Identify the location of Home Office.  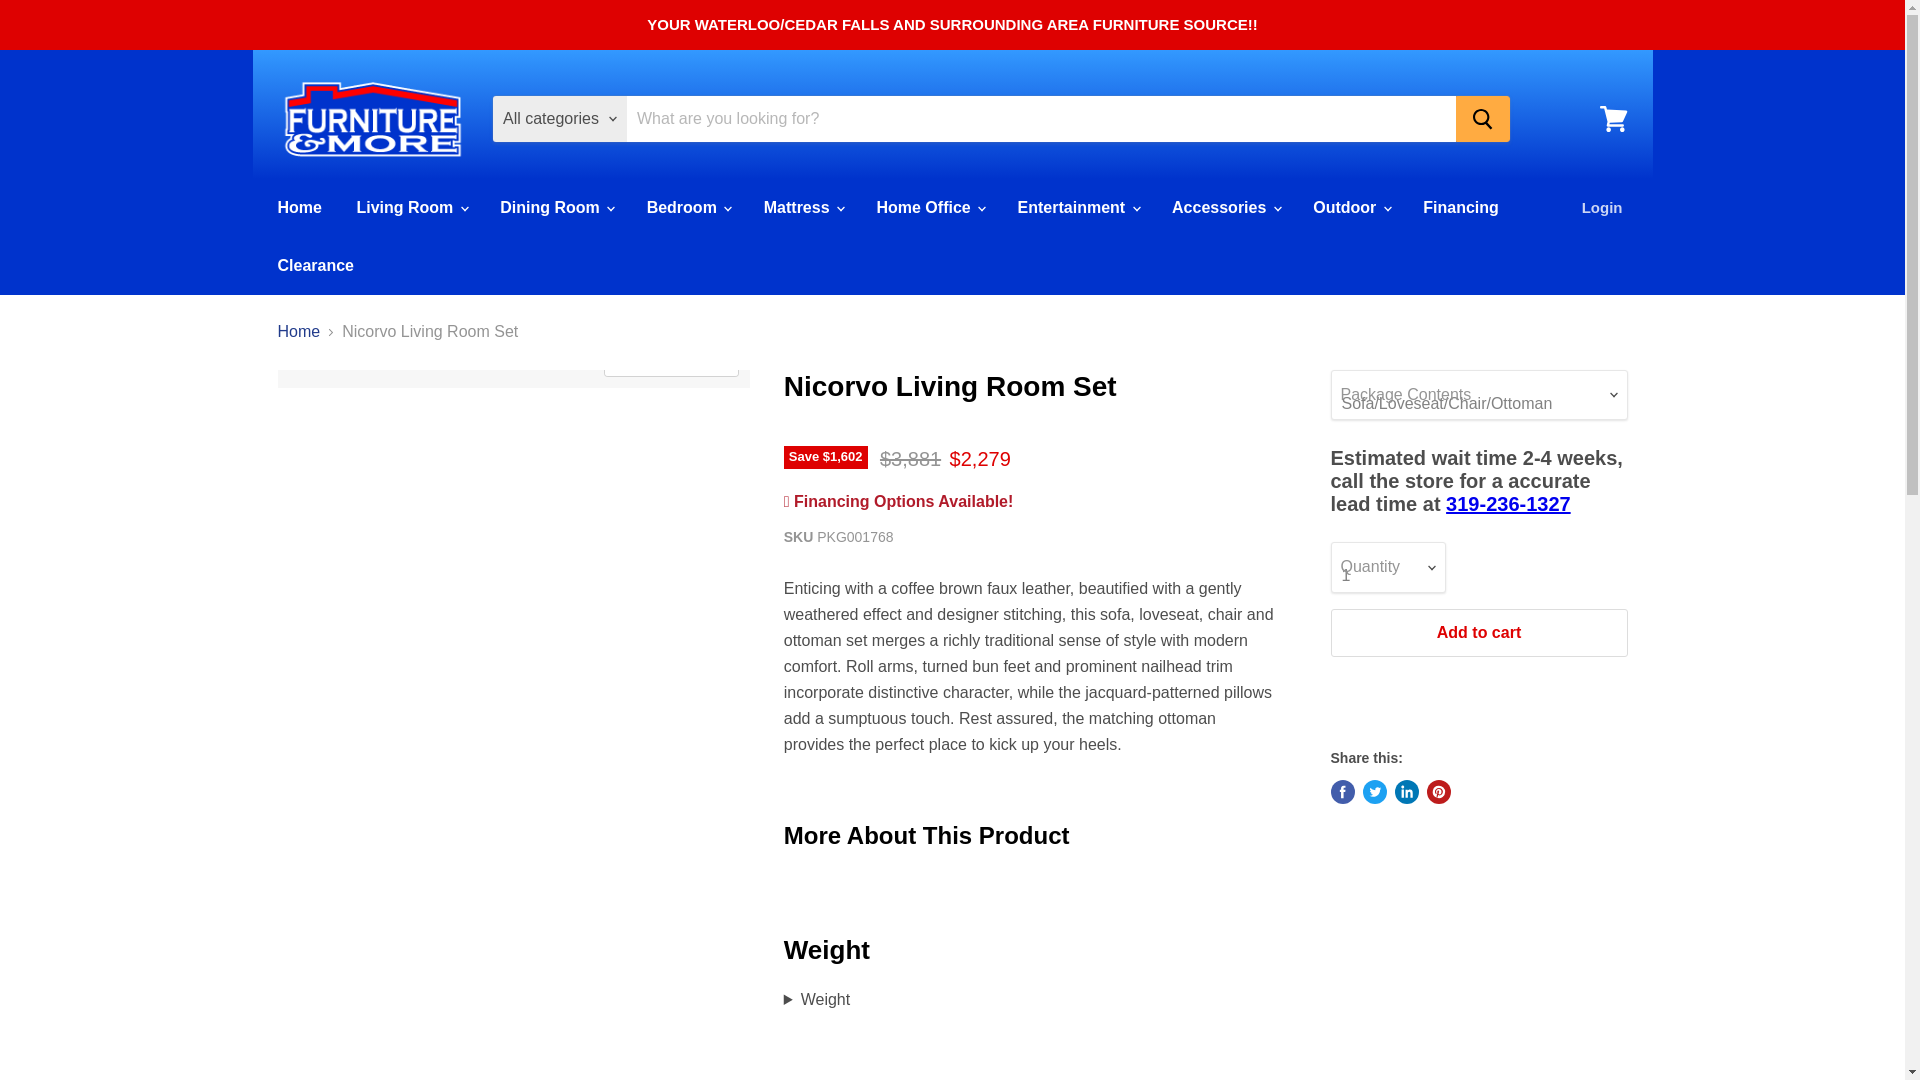
(929, 207).